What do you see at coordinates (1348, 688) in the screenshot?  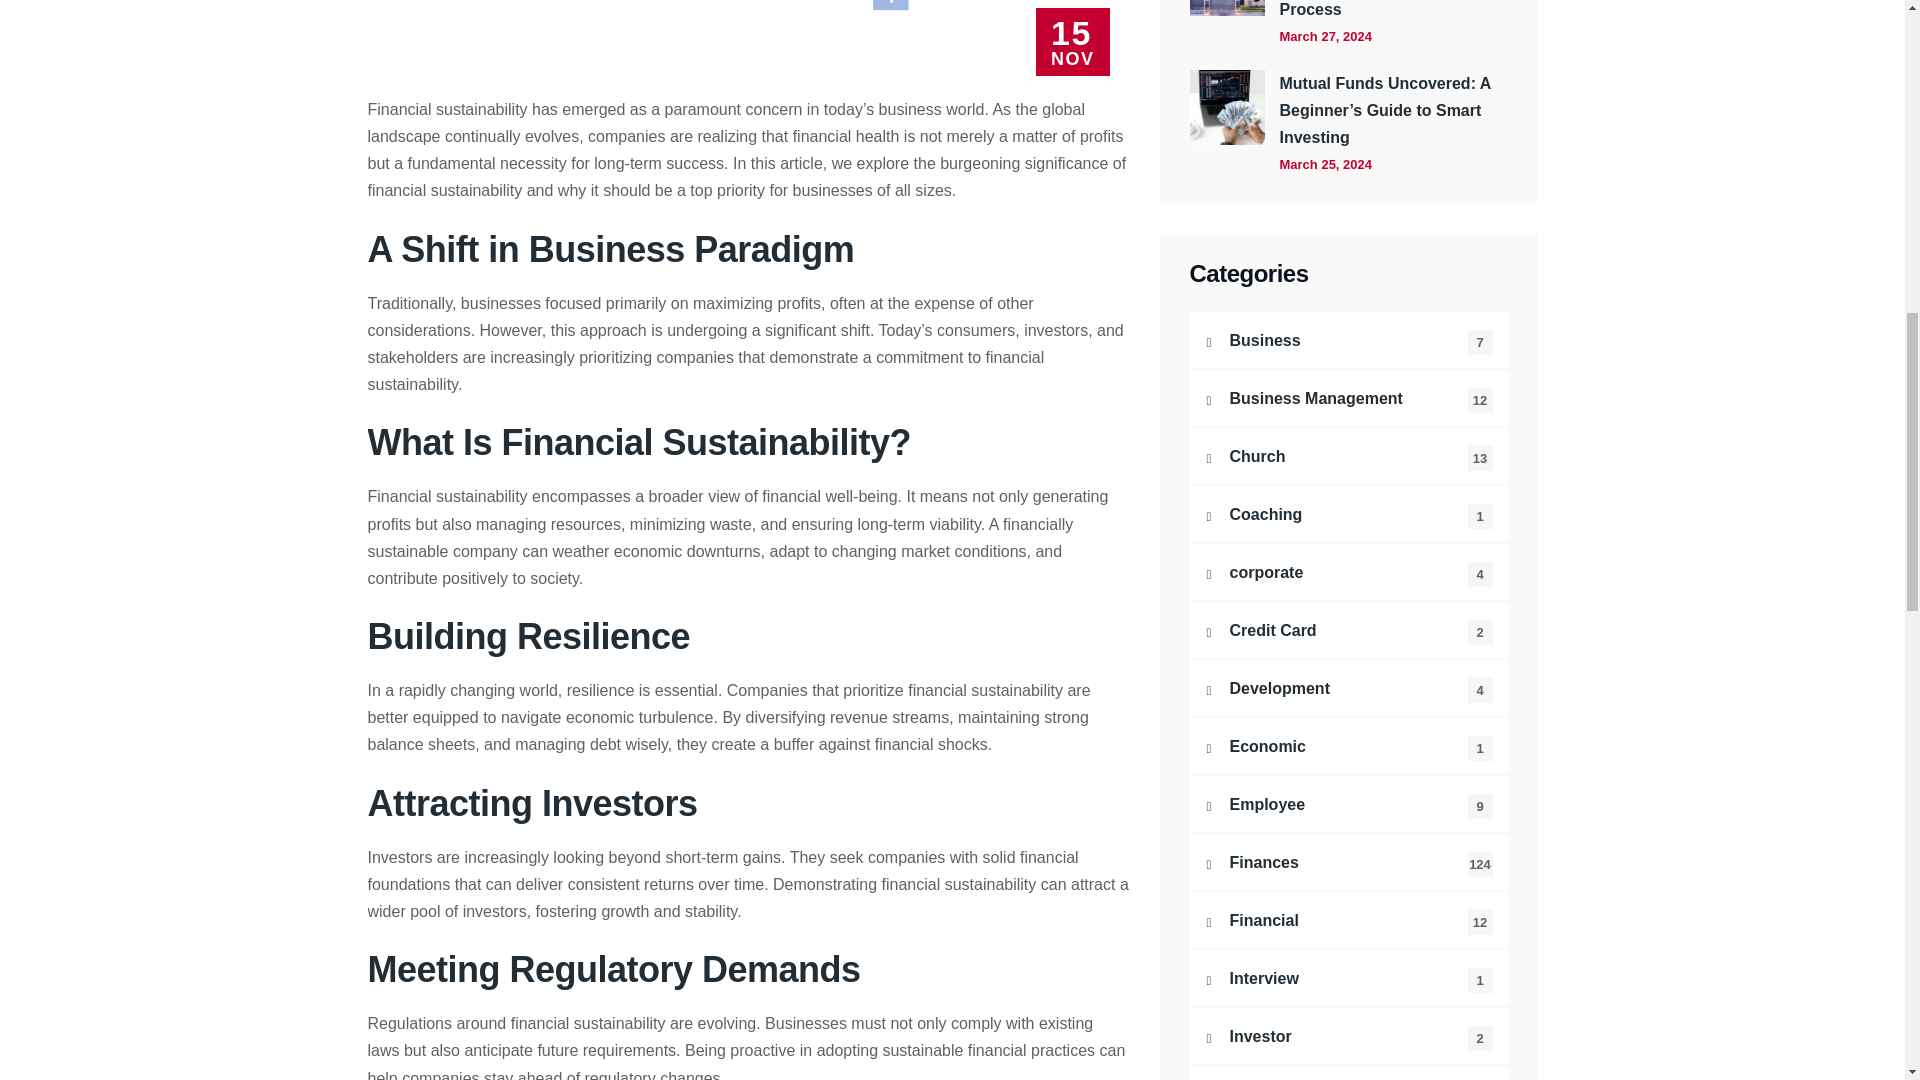 I see `Development` at bounding box center [1348, 688].